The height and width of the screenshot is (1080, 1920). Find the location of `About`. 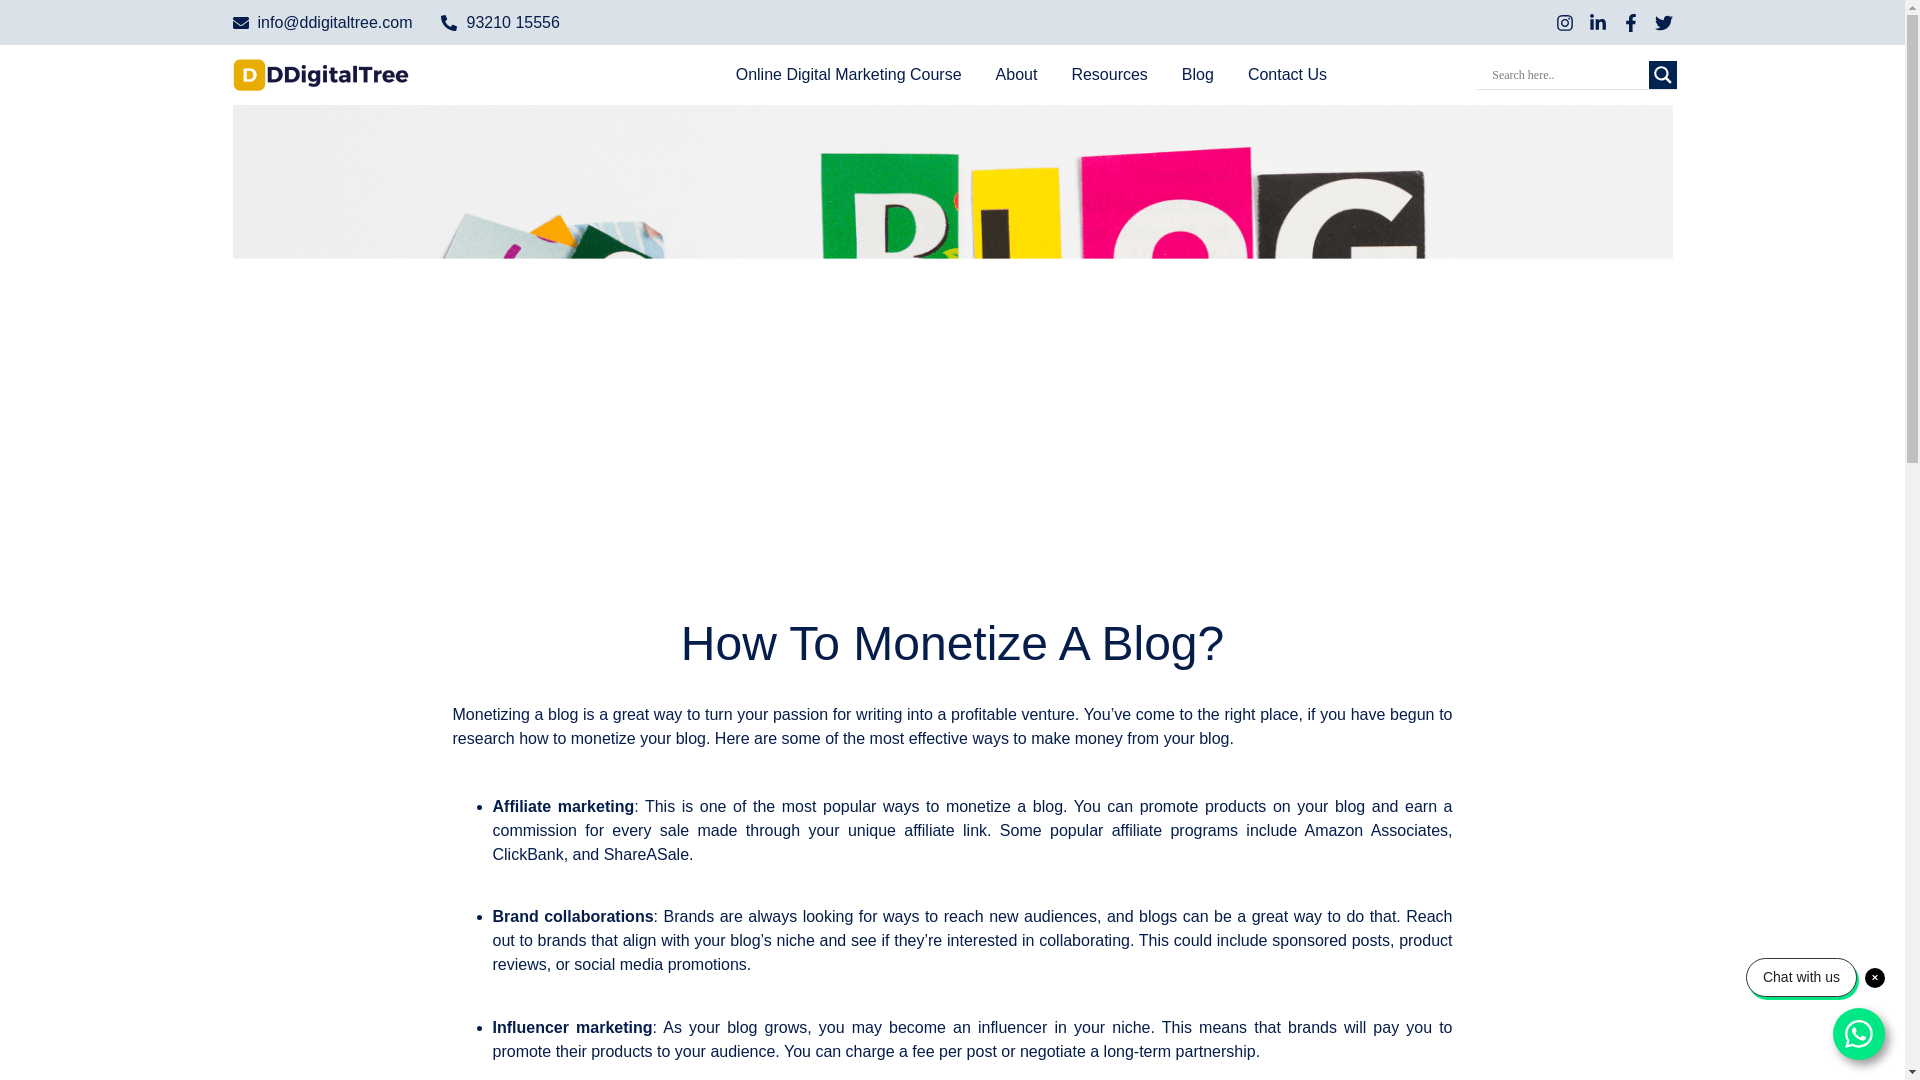

About is located at coordinates (1017, 74).